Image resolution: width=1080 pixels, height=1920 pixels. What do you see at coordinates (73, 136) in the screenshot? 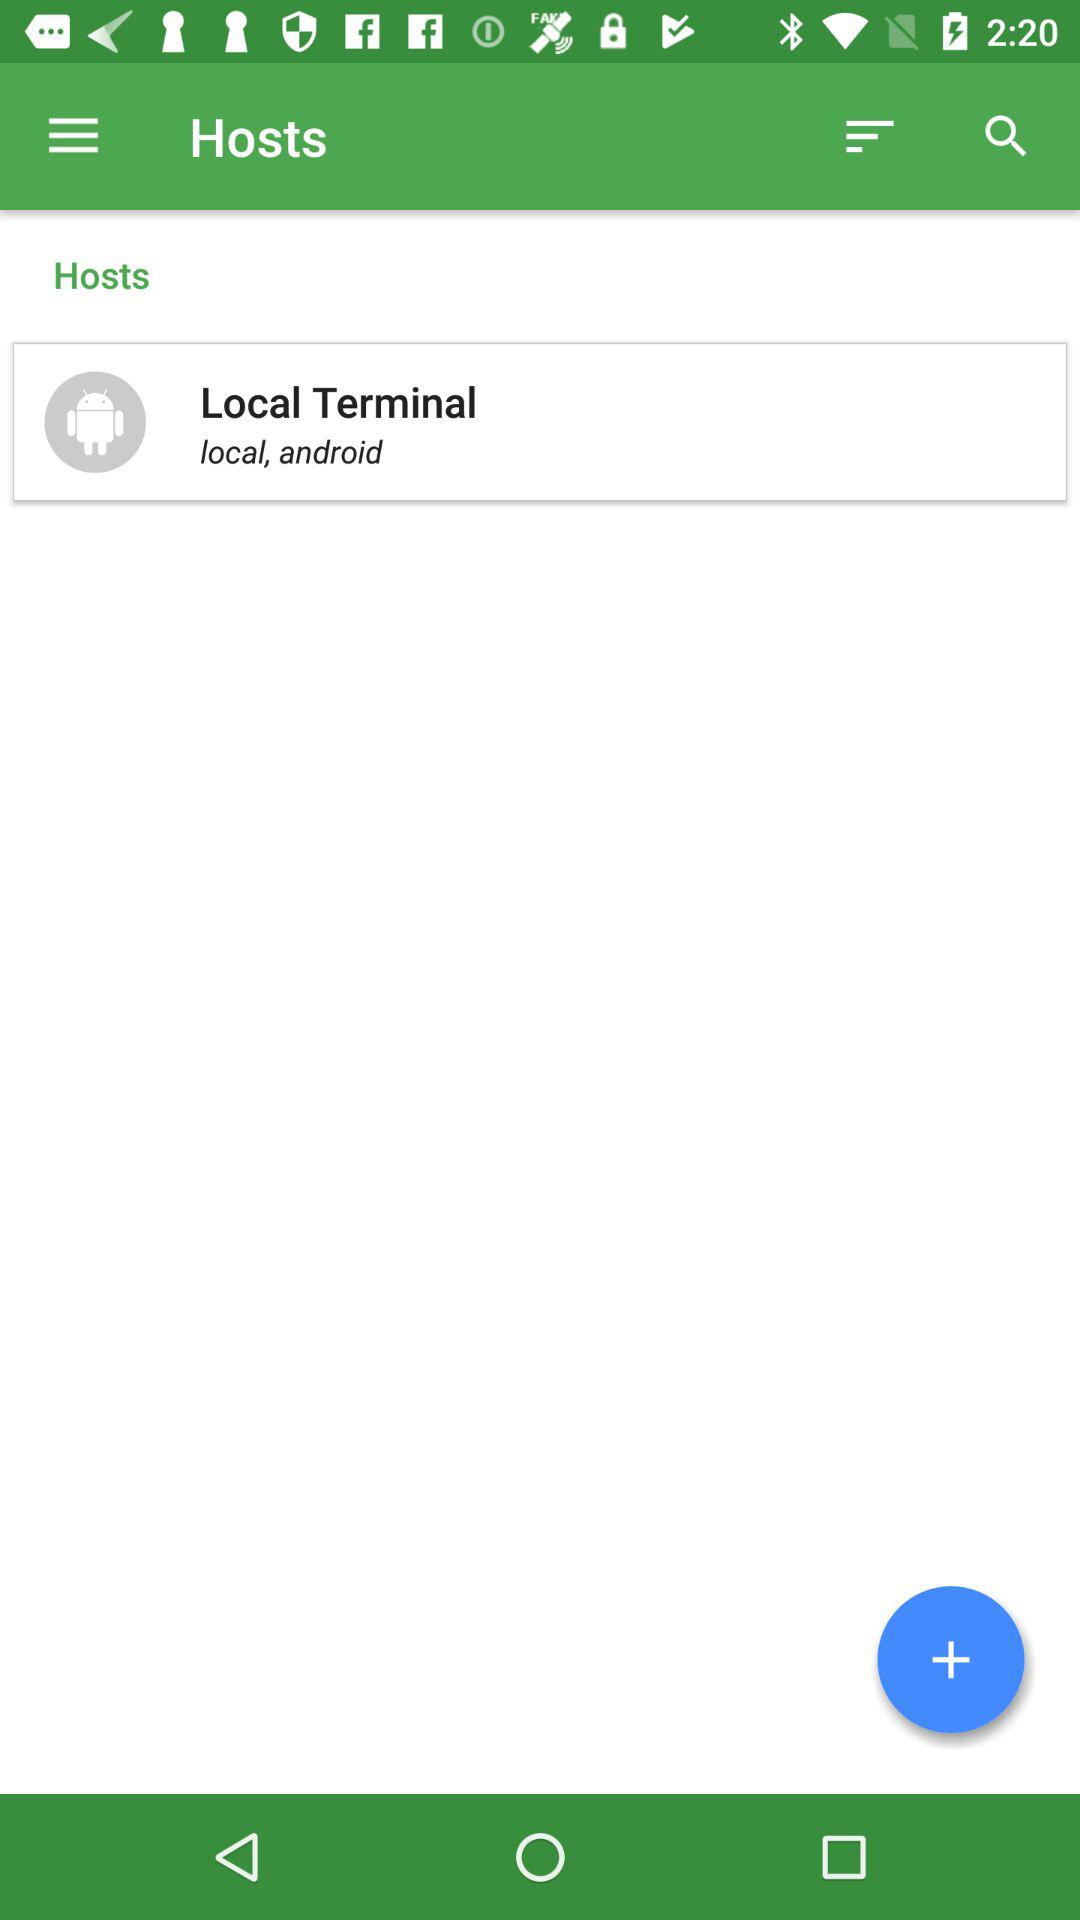
I see `choose the item to the left of the hosts item` at bounding box center [73, 136].